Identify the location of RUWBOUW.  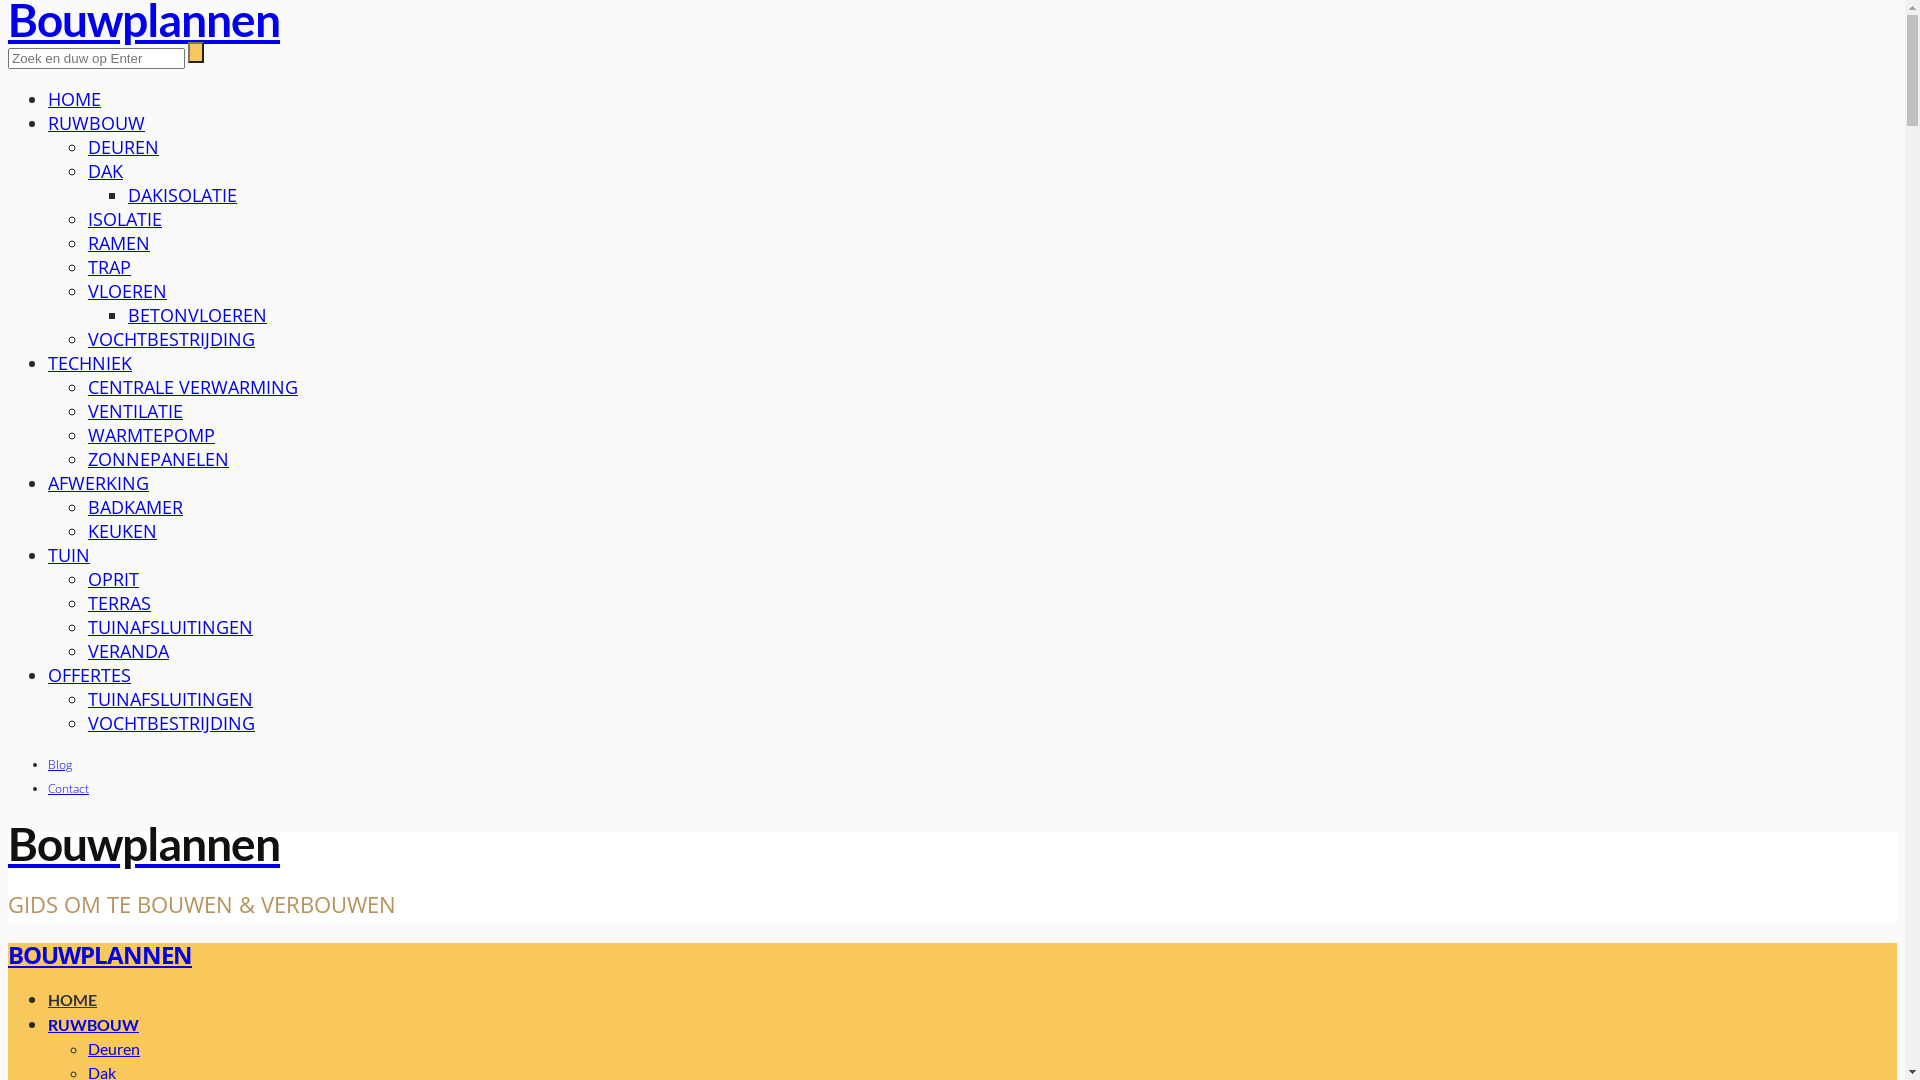
(96, 123).